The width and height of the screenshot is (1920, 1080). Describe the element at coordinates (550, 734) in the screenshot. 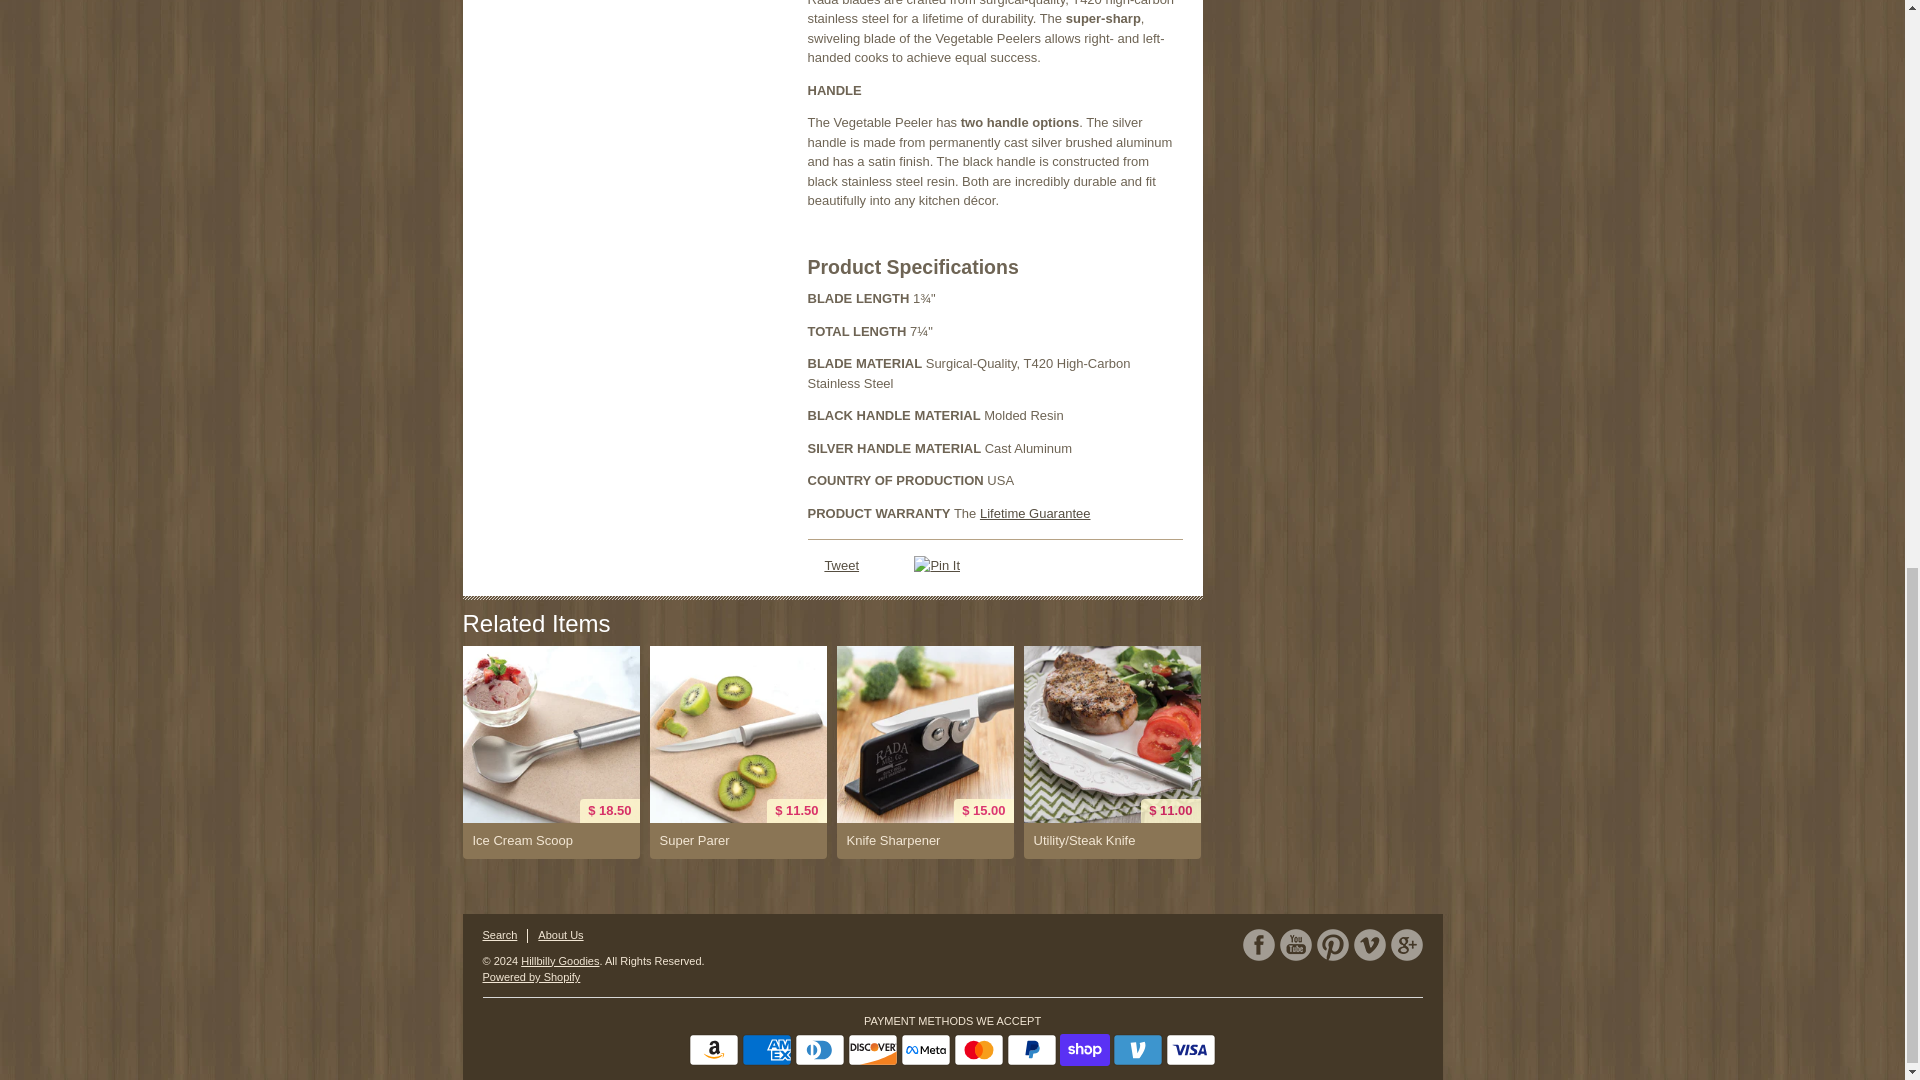

I see `Ice Cream Scoop` at that location.